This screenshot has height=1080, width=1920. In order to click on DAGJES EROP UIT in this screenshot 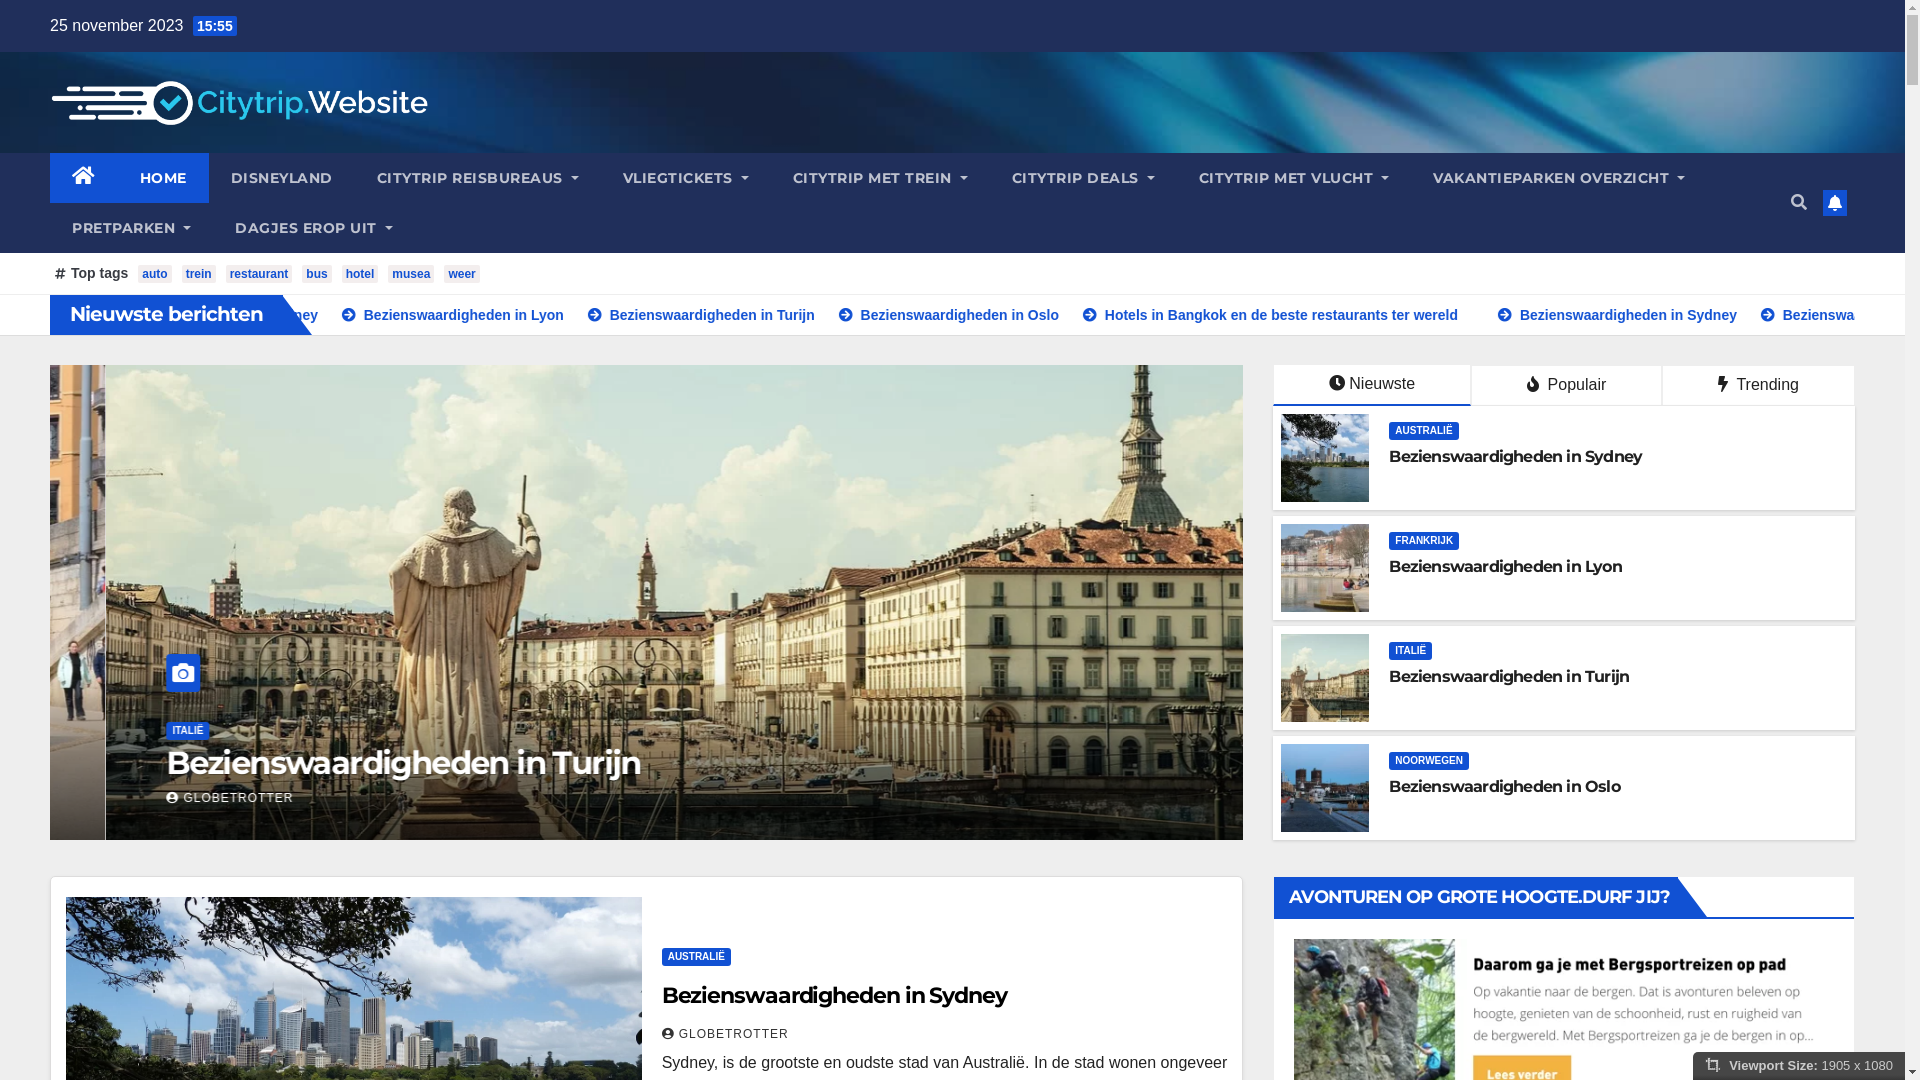, I will do `click(314, 228)`.